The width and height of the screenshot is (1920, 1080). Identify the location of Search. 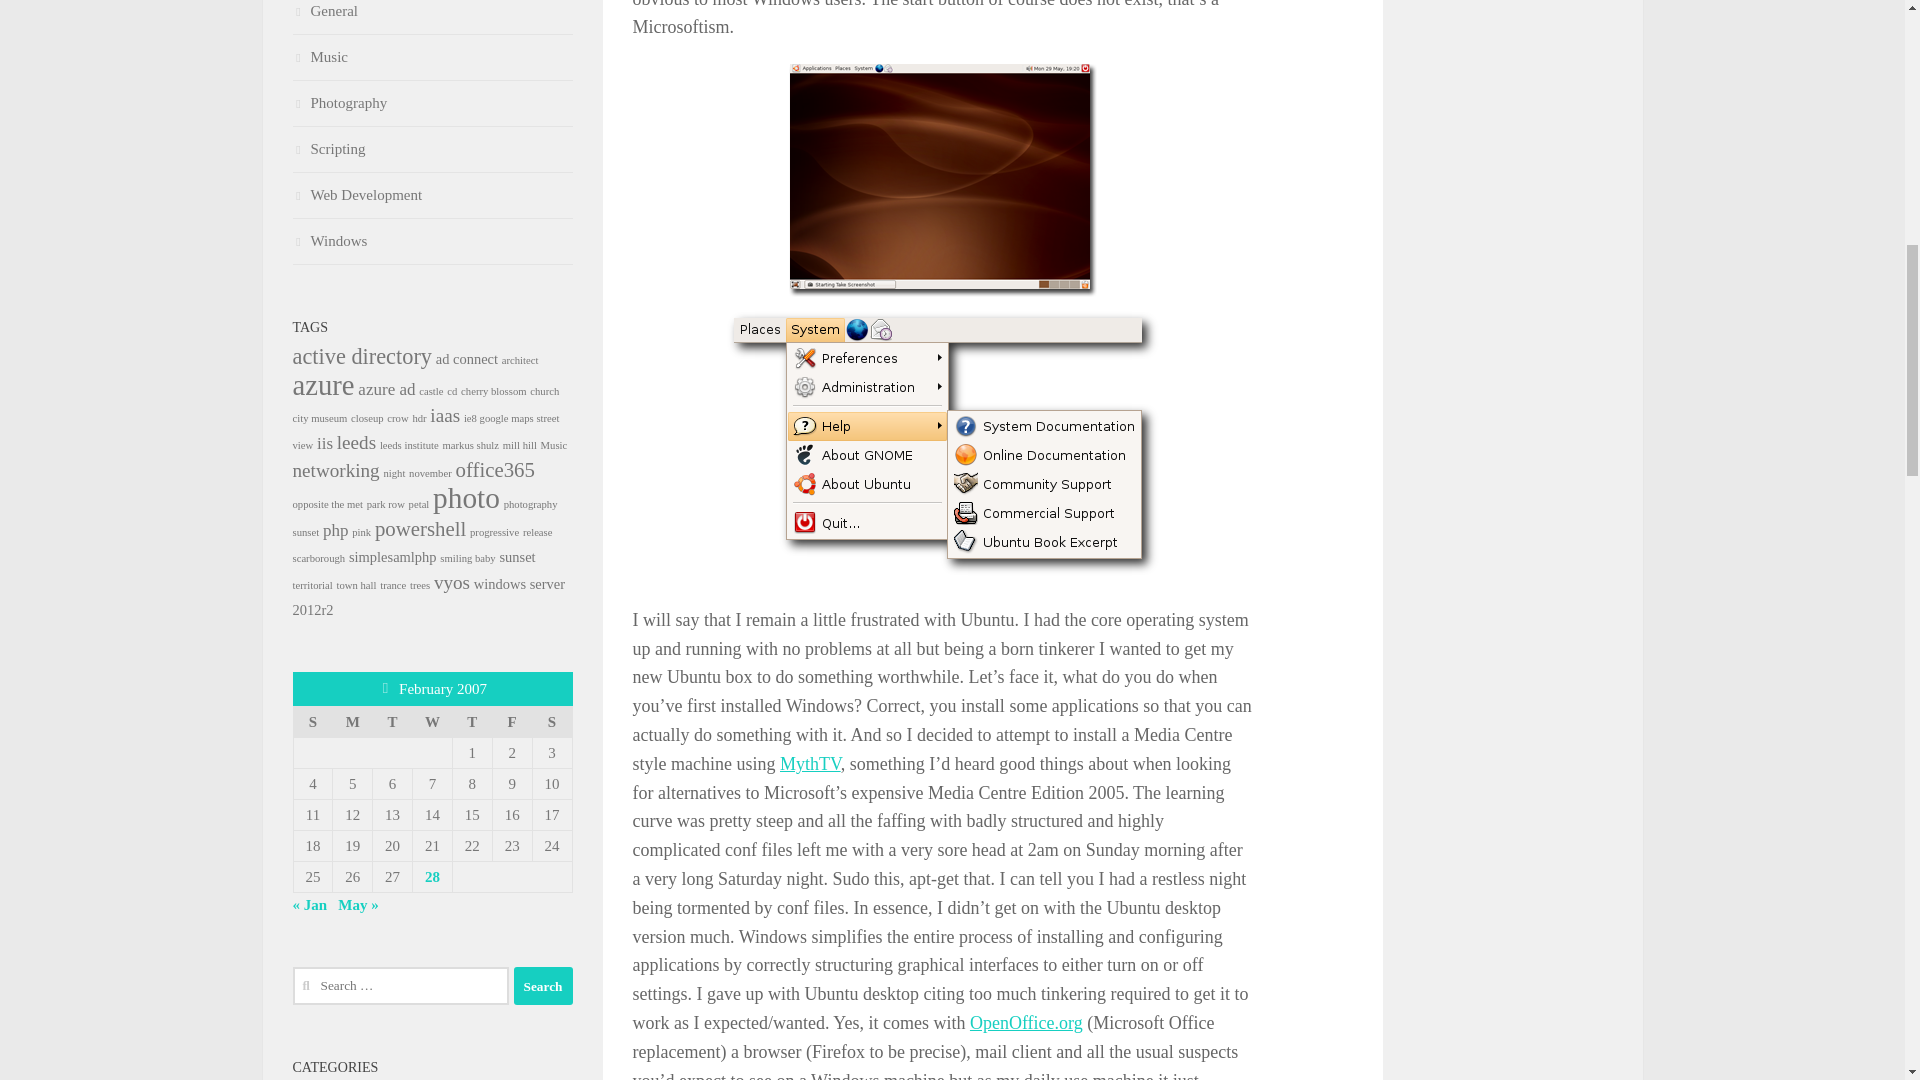
(543, 986).